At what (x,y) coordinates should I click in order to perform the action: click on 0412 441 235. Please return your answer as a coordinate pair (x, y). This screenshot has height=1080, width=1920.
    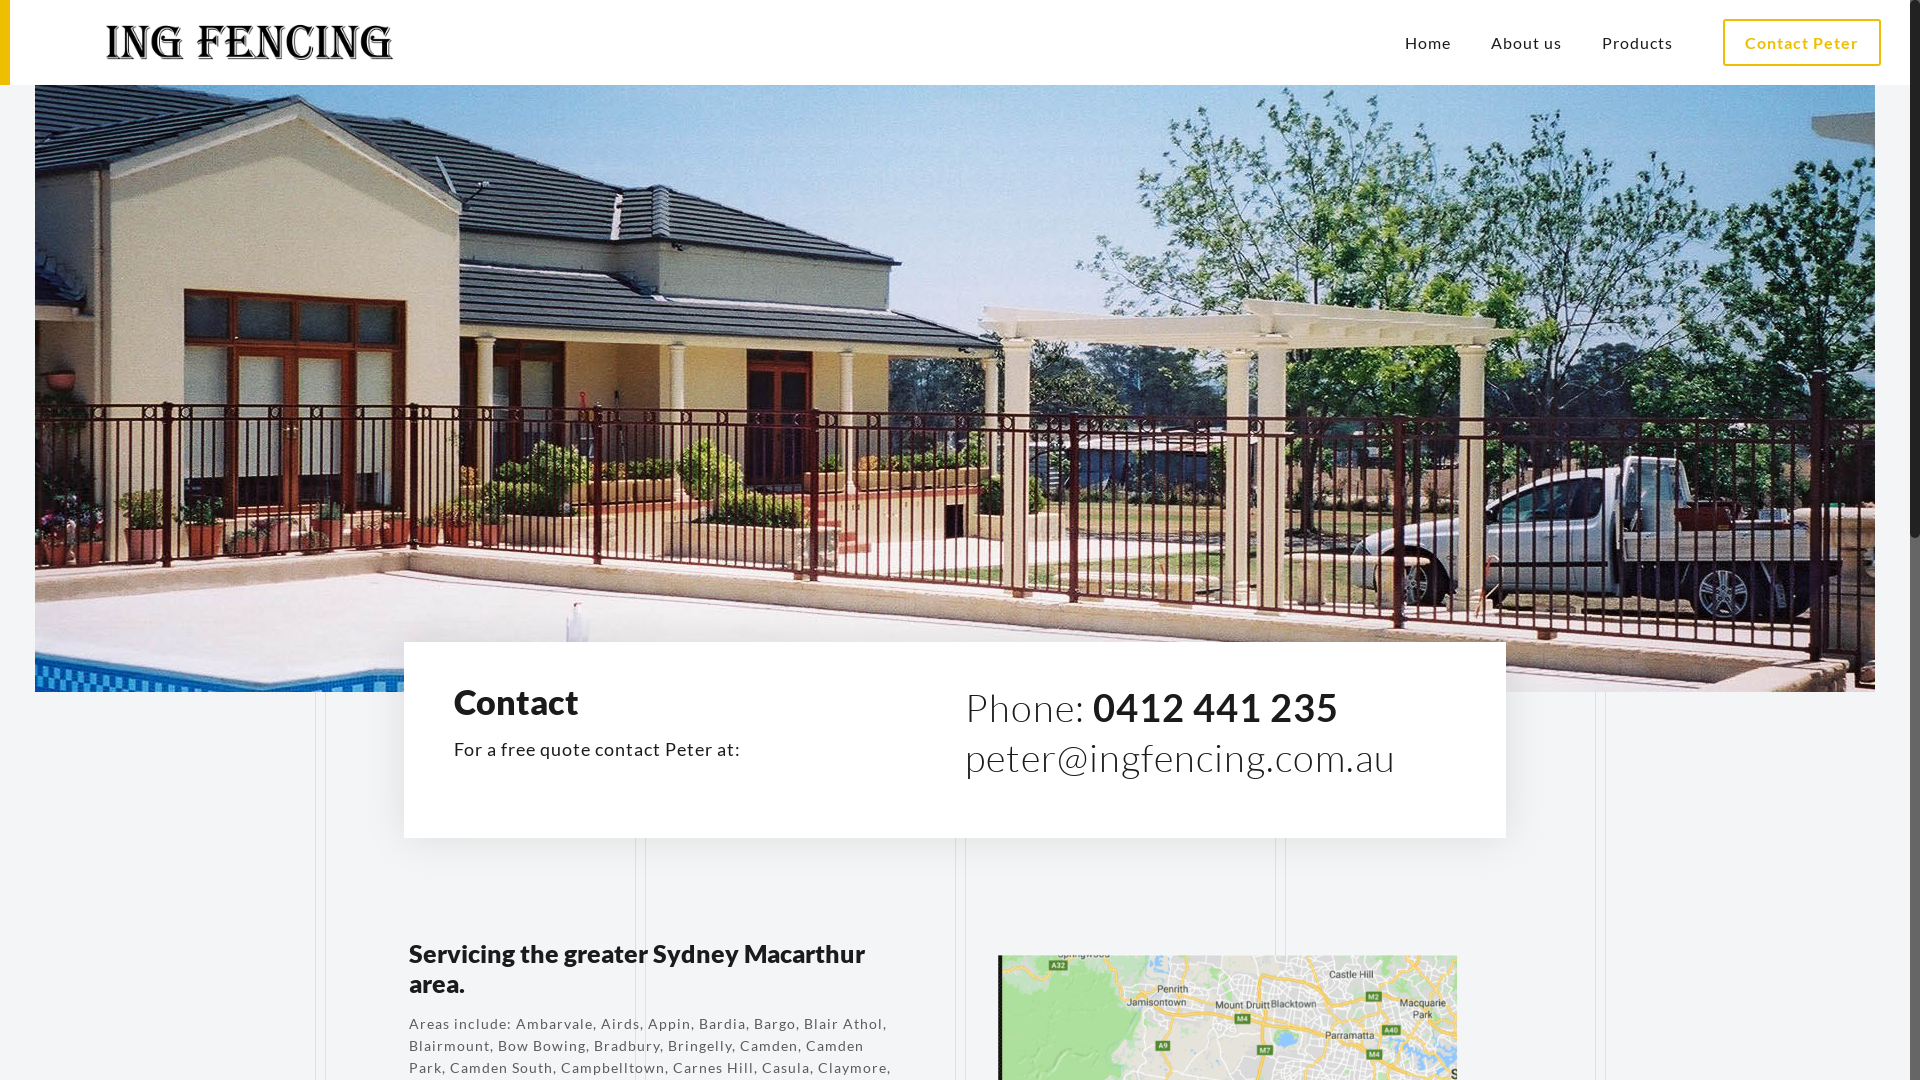
    Looking at the image, I should click on (1216, 707).